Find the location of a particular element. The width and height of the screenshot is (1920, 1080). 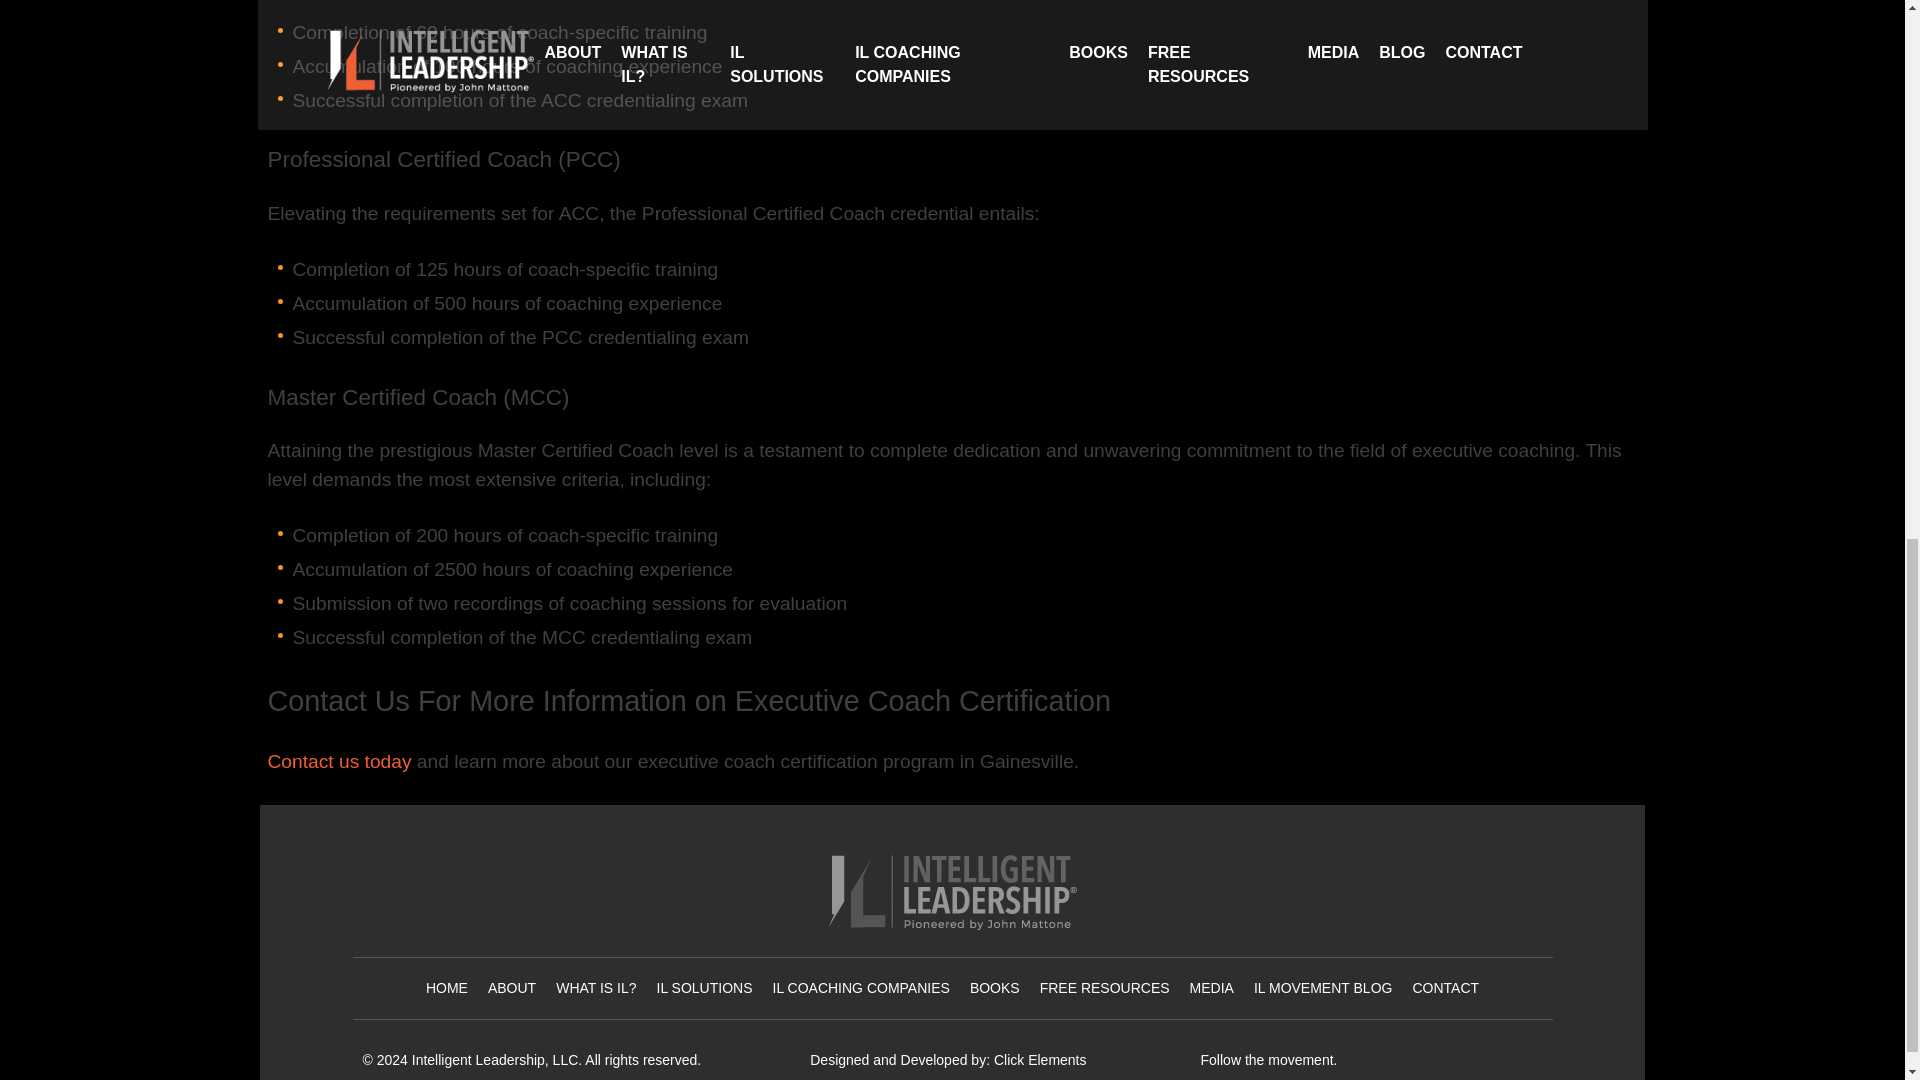

CONTACT is located at coordinates (1444, 987).